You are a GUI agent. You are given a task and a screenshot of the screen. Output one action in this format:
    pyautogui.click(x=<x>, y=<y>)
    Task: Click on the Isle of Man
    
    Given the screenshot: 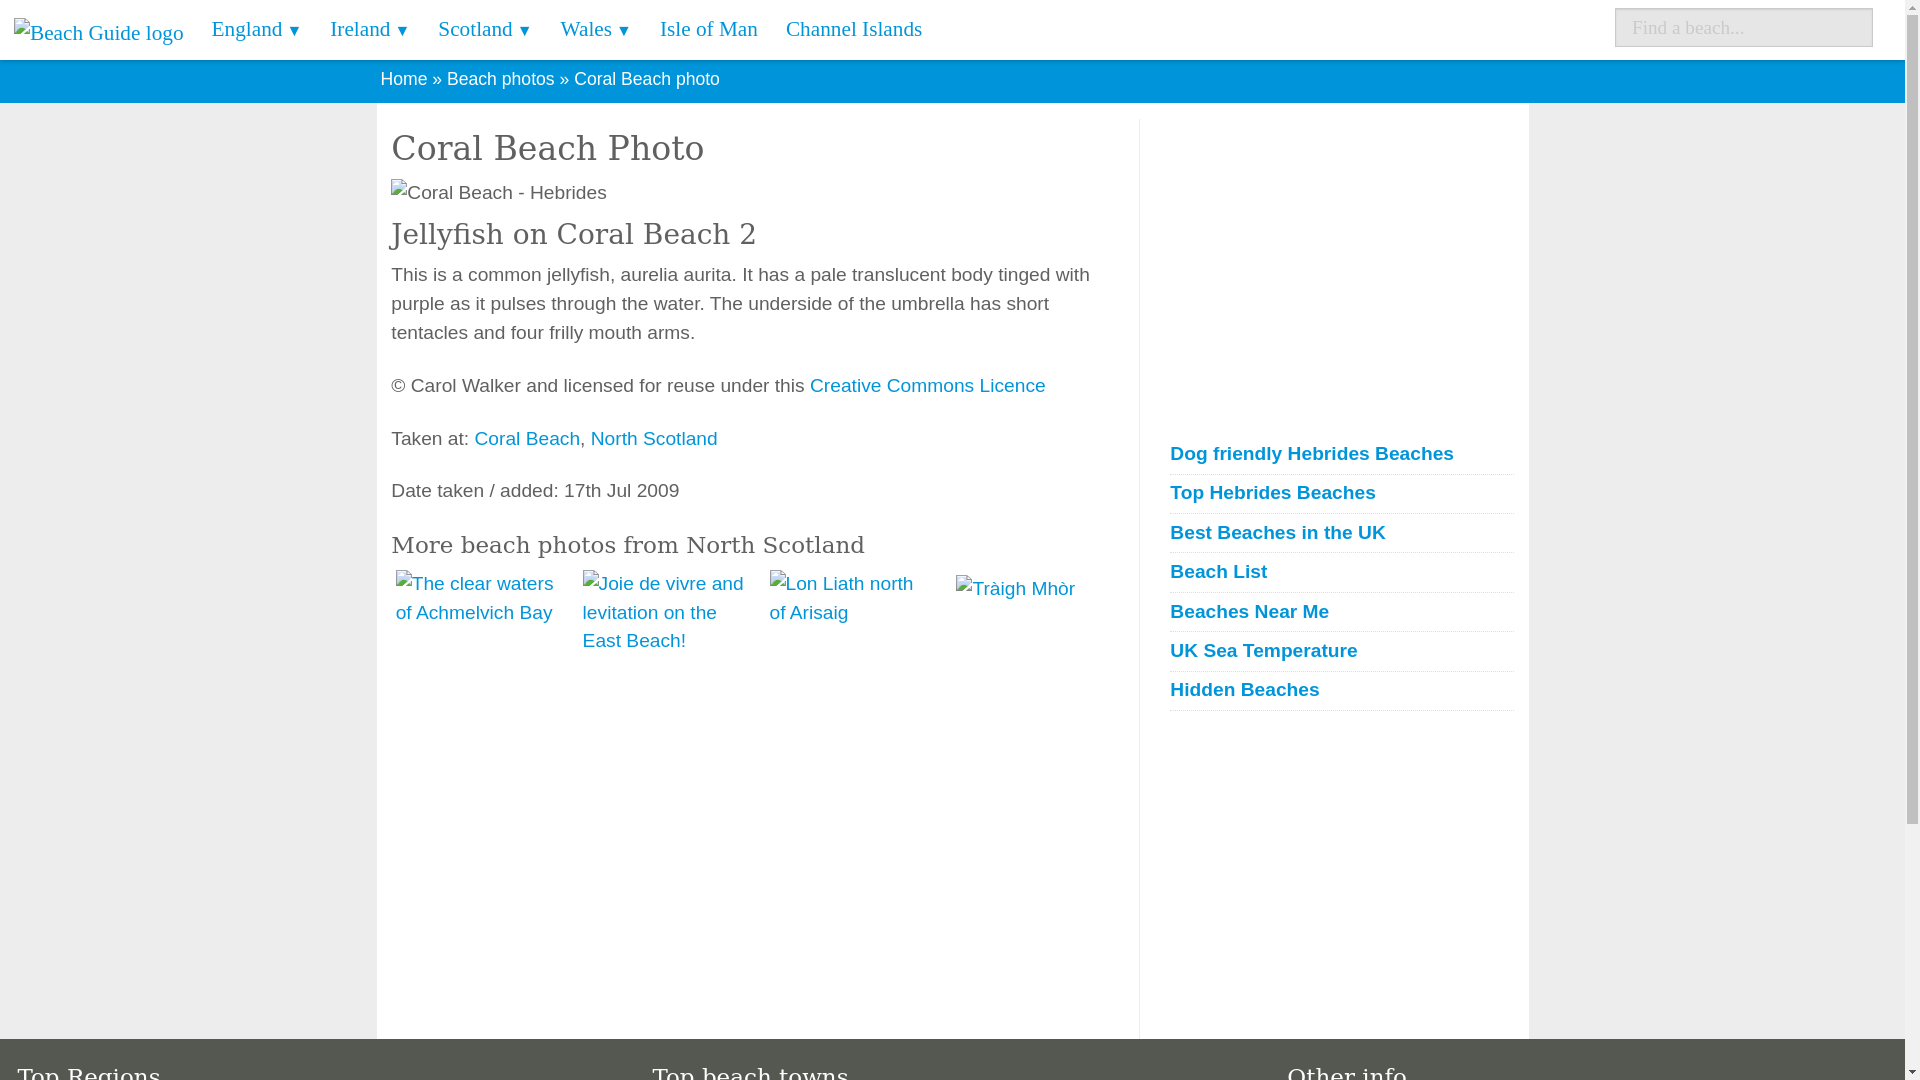 What is the action you would take?
    pyautogui.click(x=708, y=30)
    